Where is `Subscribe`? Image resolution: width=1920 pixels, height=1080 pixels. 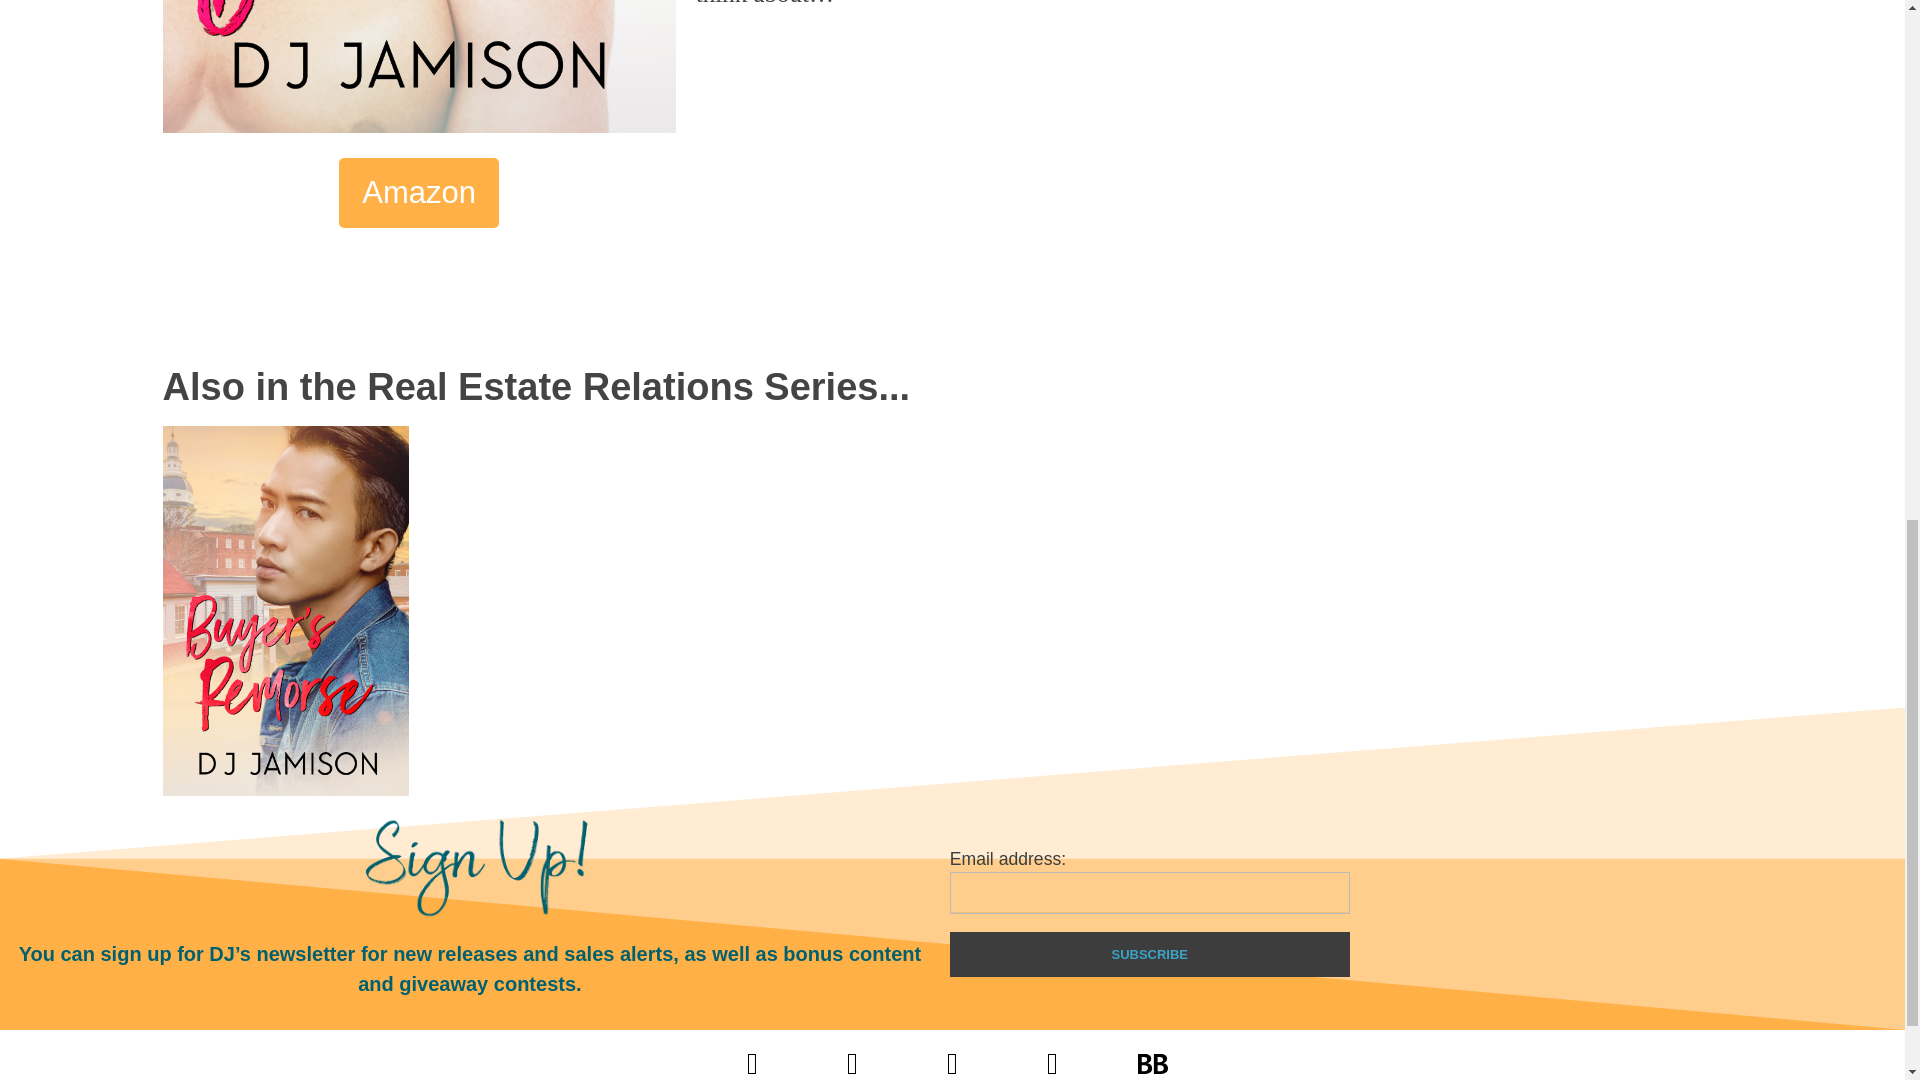 Subscribe is located at coordinates (1150, 954).